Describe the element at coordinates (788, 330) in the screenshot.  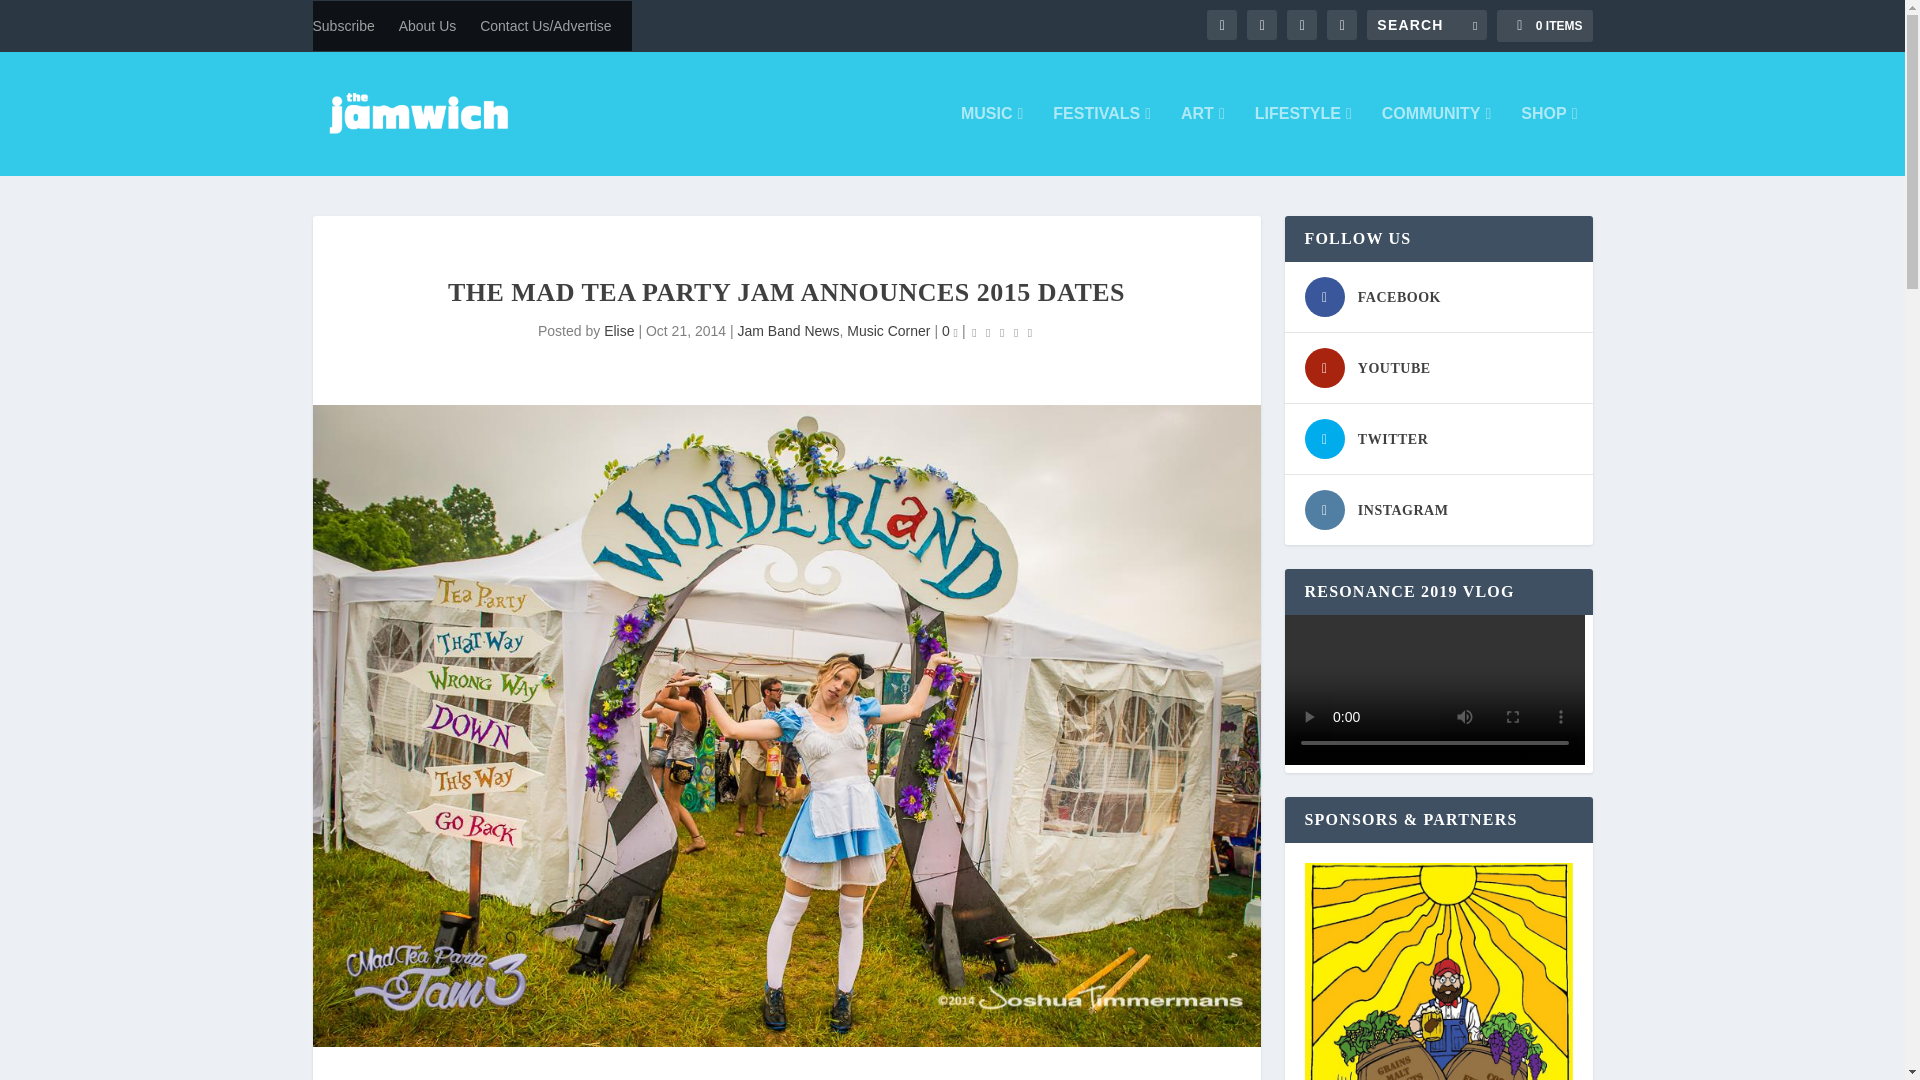
I see `Jam Band News` at that location.